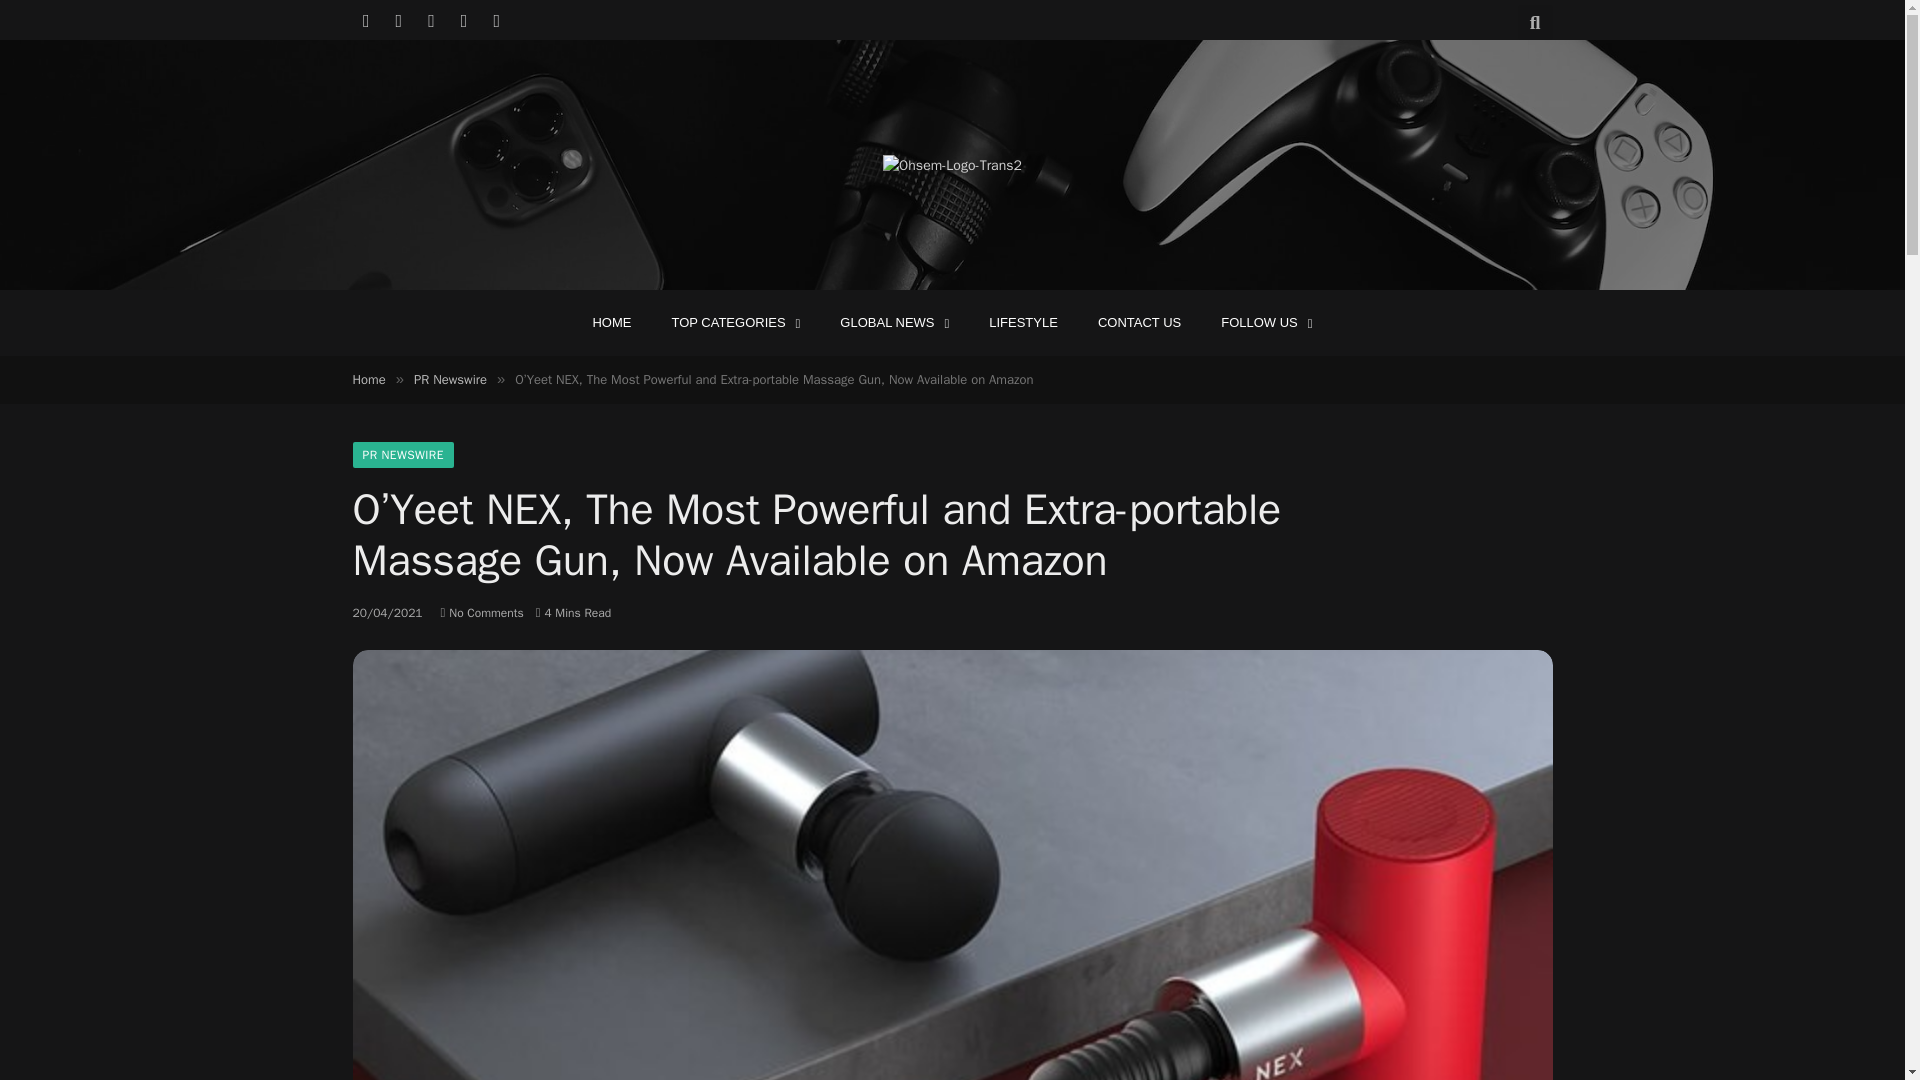 This screenshot has width=1920, height=1080. Describe the element at coordinates (464, 20) in the screenshot. I see `LinkedIn` at that location.